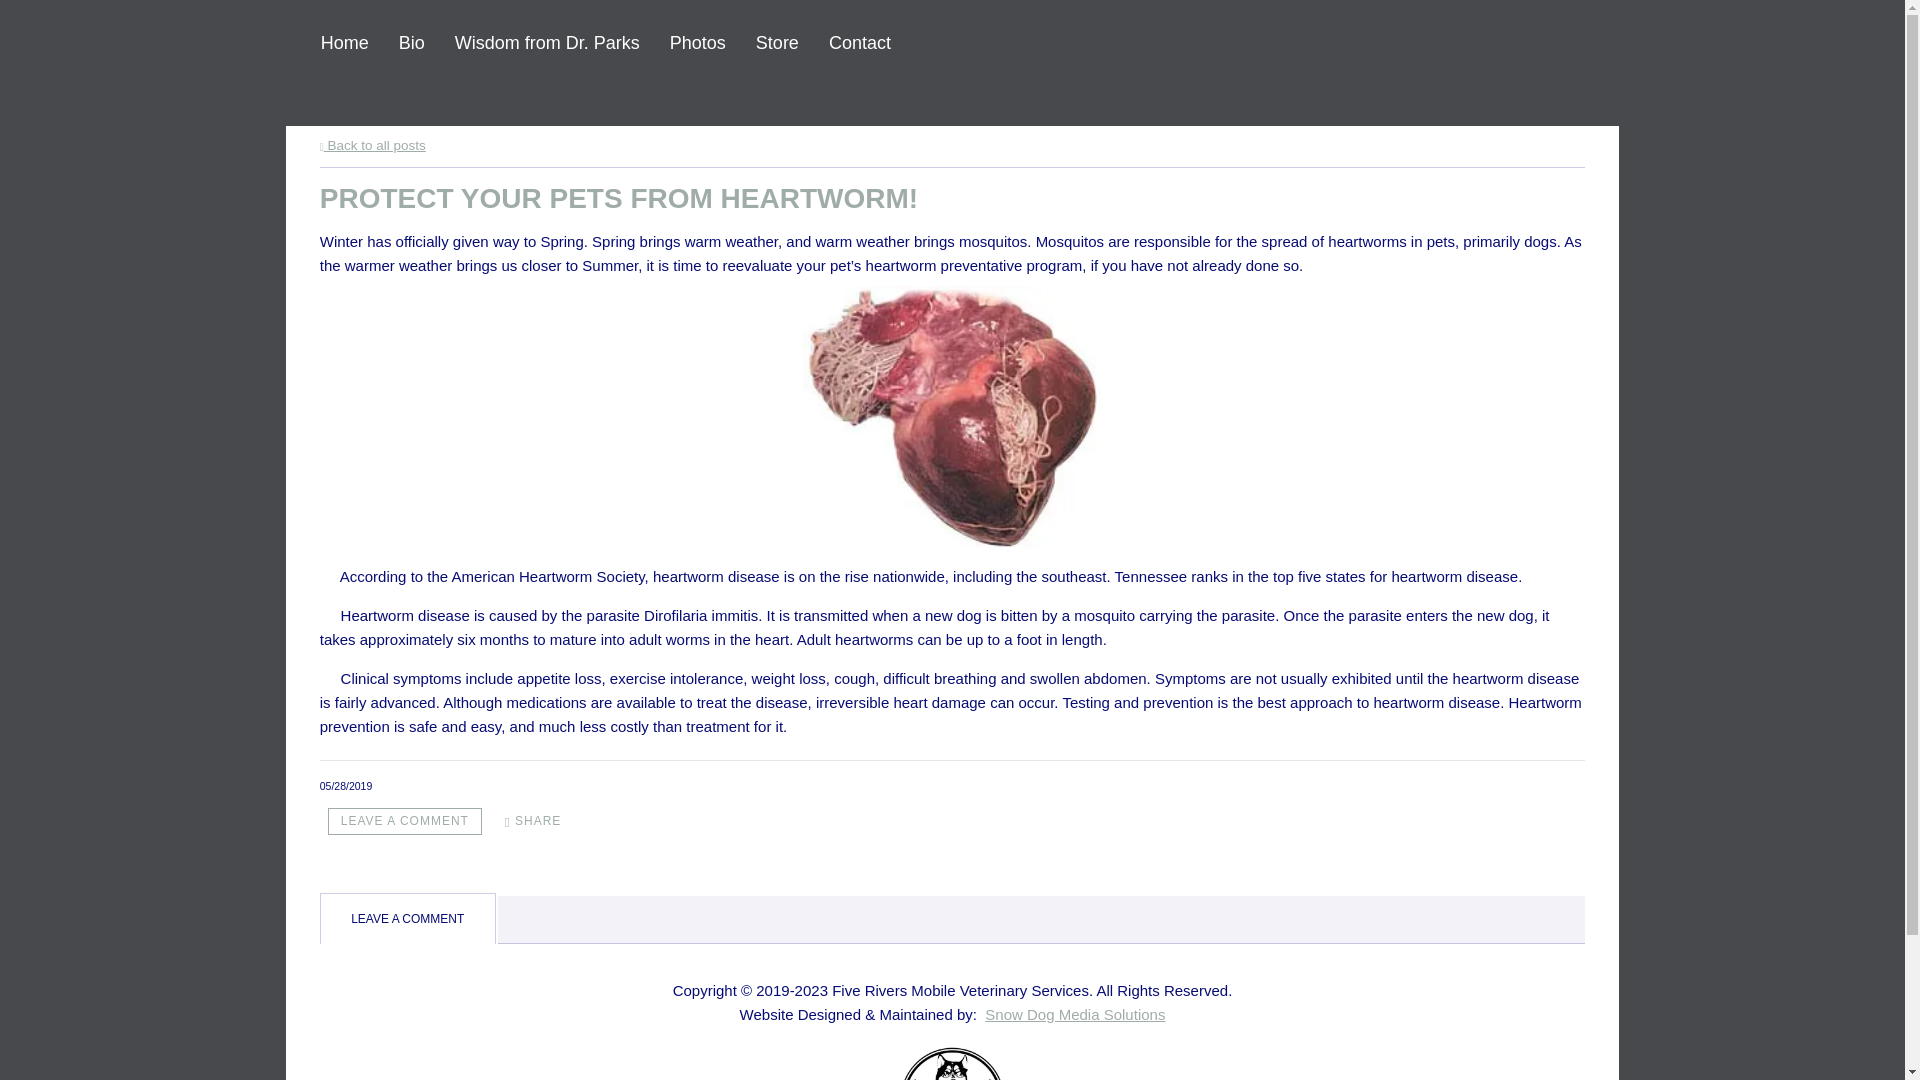 The height and width of the screenshot is (1080, 1920). Describe the element at coordinates (698, 48) in the screenshot. I see `Photos` at that location.